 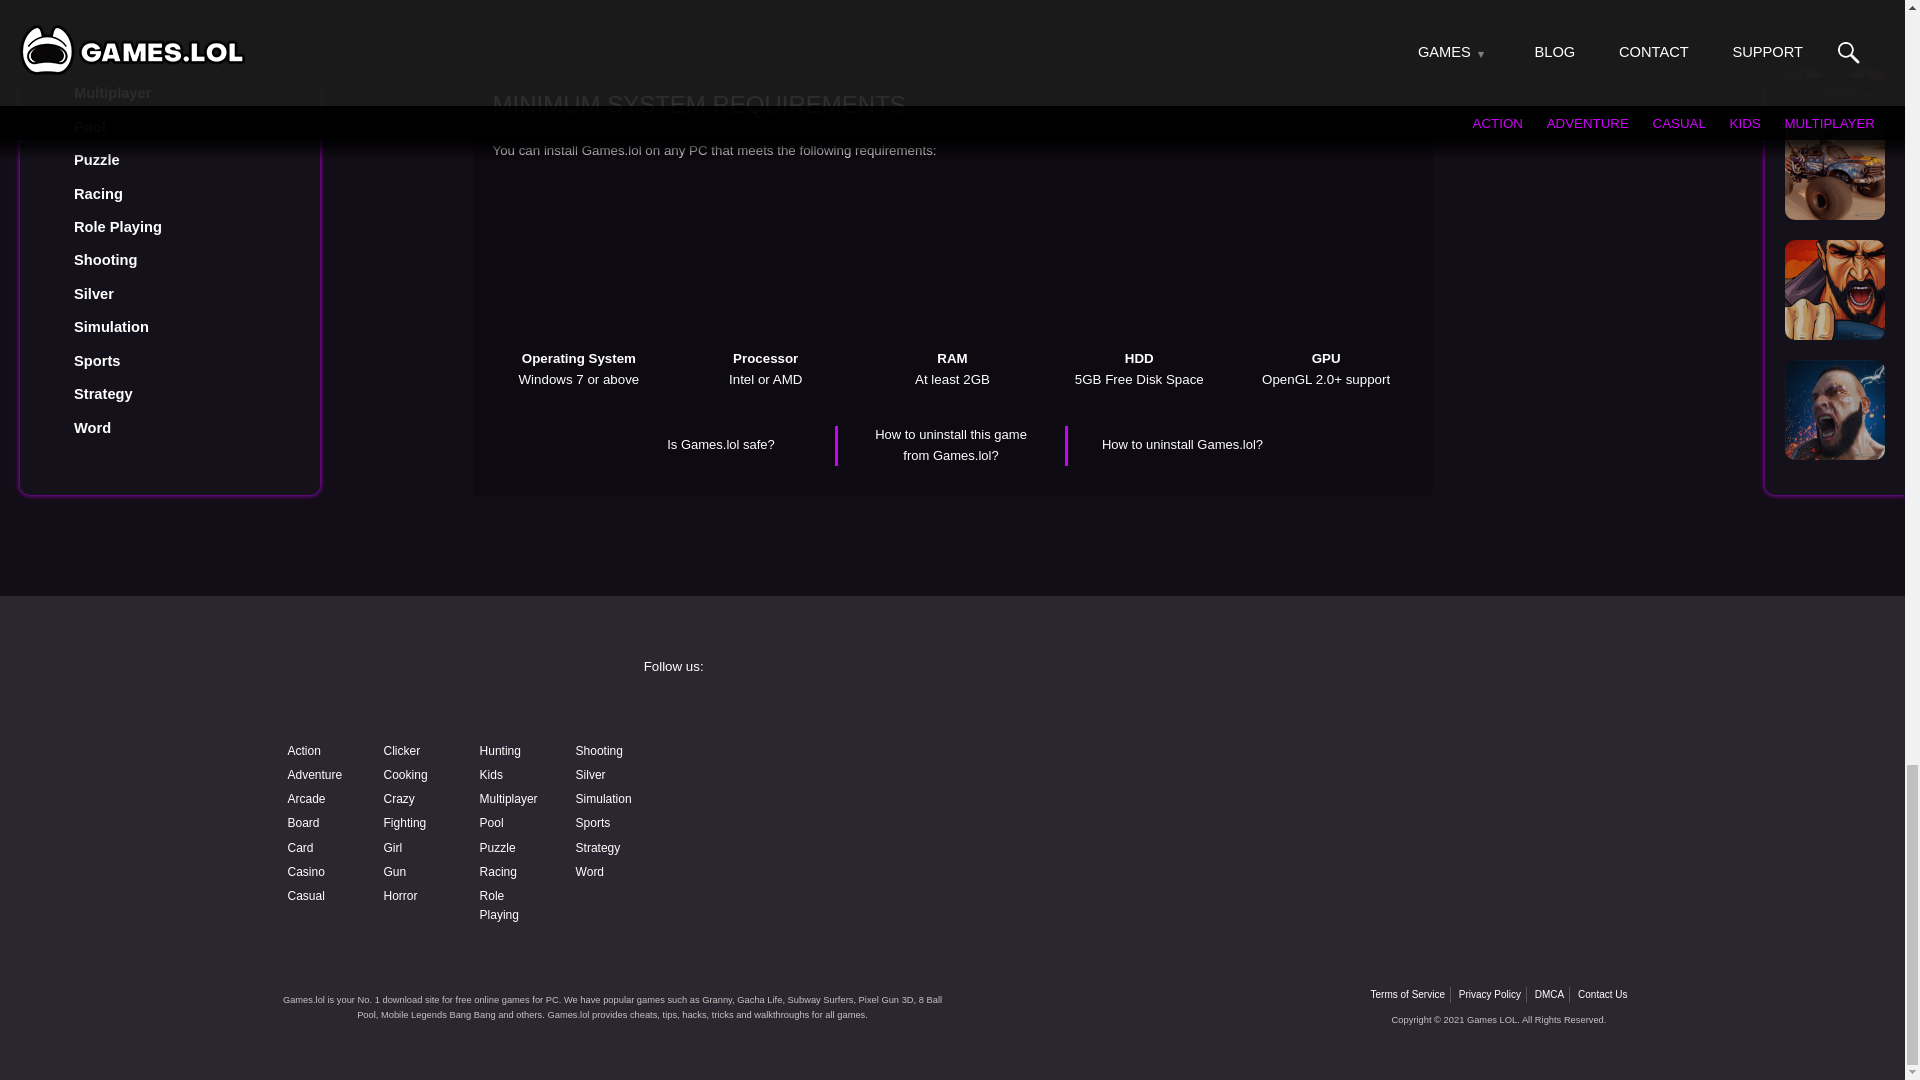 What do you see at coordinates (796, 817) in the screenshot?
I see `Reddit` at bounding box center [796, 817].